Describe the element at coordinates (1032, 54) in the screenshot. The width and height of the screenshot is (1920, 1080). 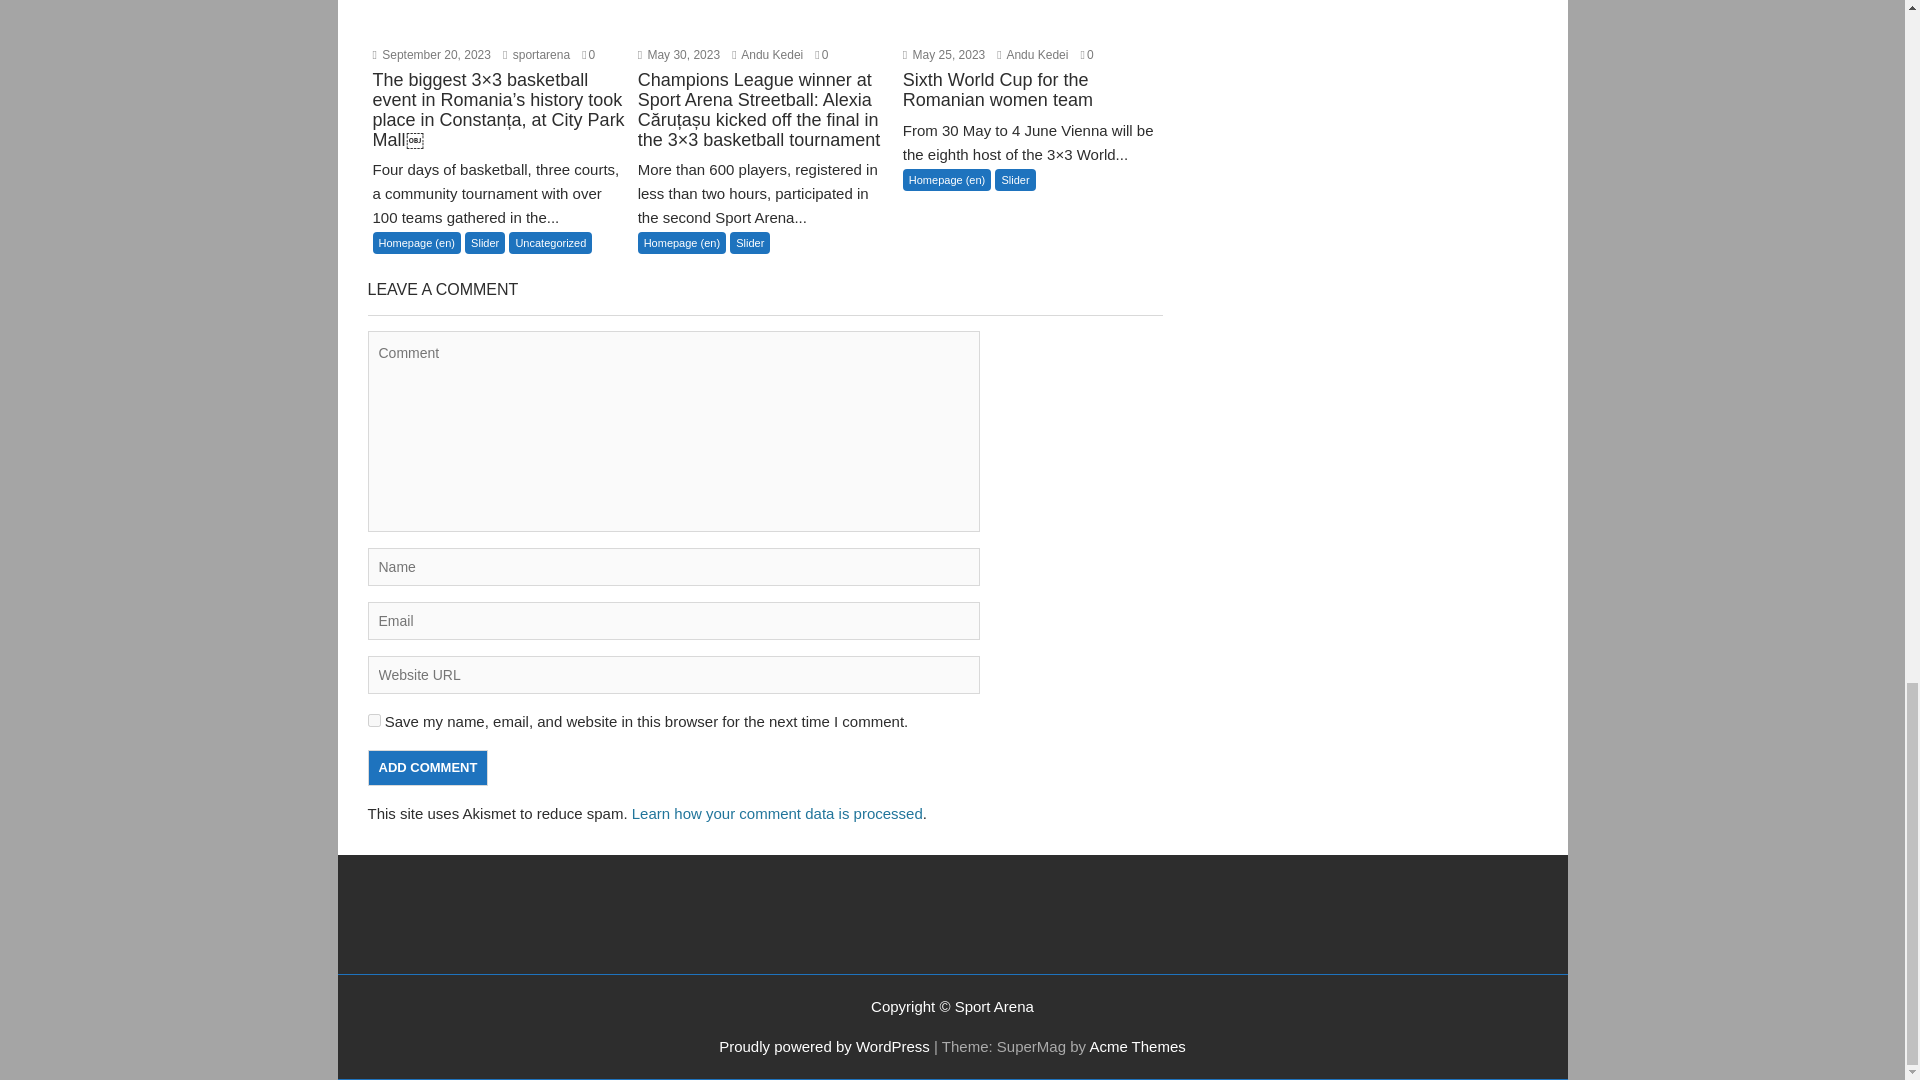
I see `Andu Kedei` at that location.